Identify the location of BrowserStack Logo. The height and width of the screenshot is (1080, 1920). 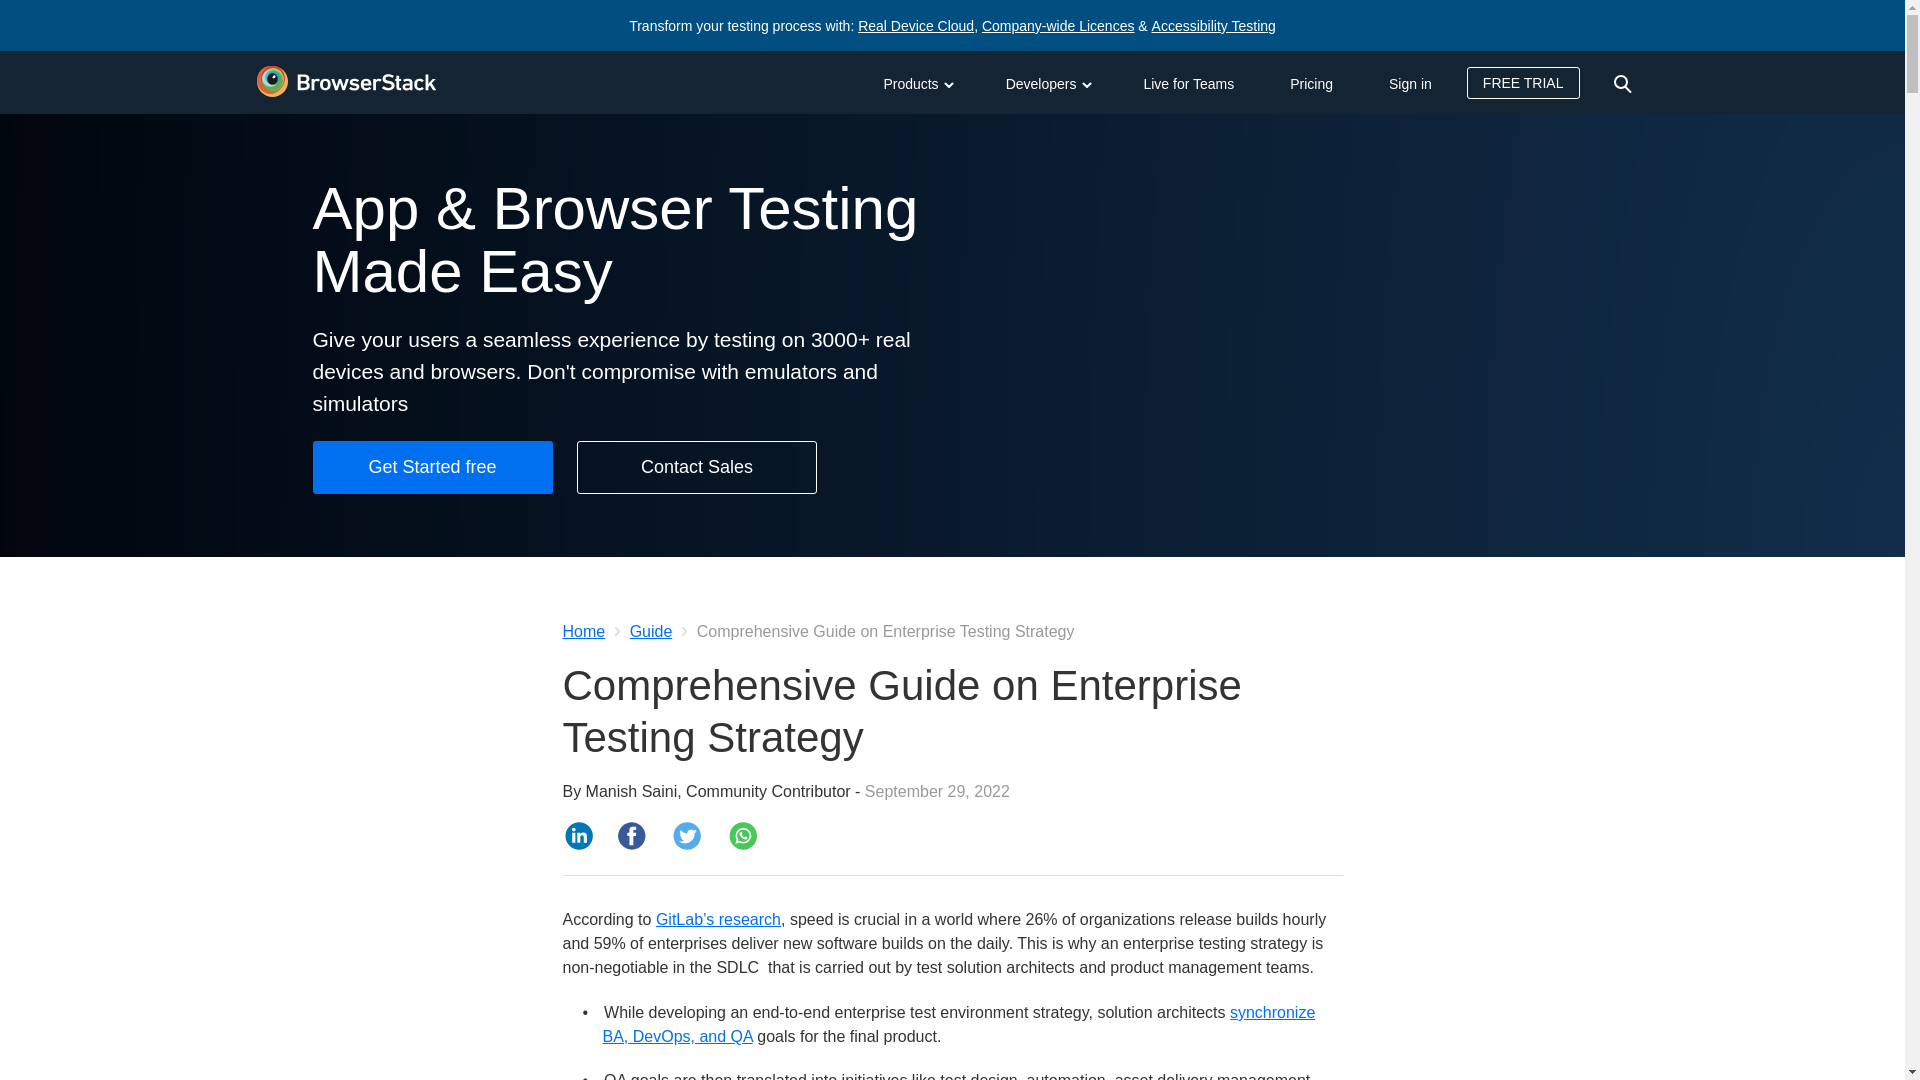
(345, 82).